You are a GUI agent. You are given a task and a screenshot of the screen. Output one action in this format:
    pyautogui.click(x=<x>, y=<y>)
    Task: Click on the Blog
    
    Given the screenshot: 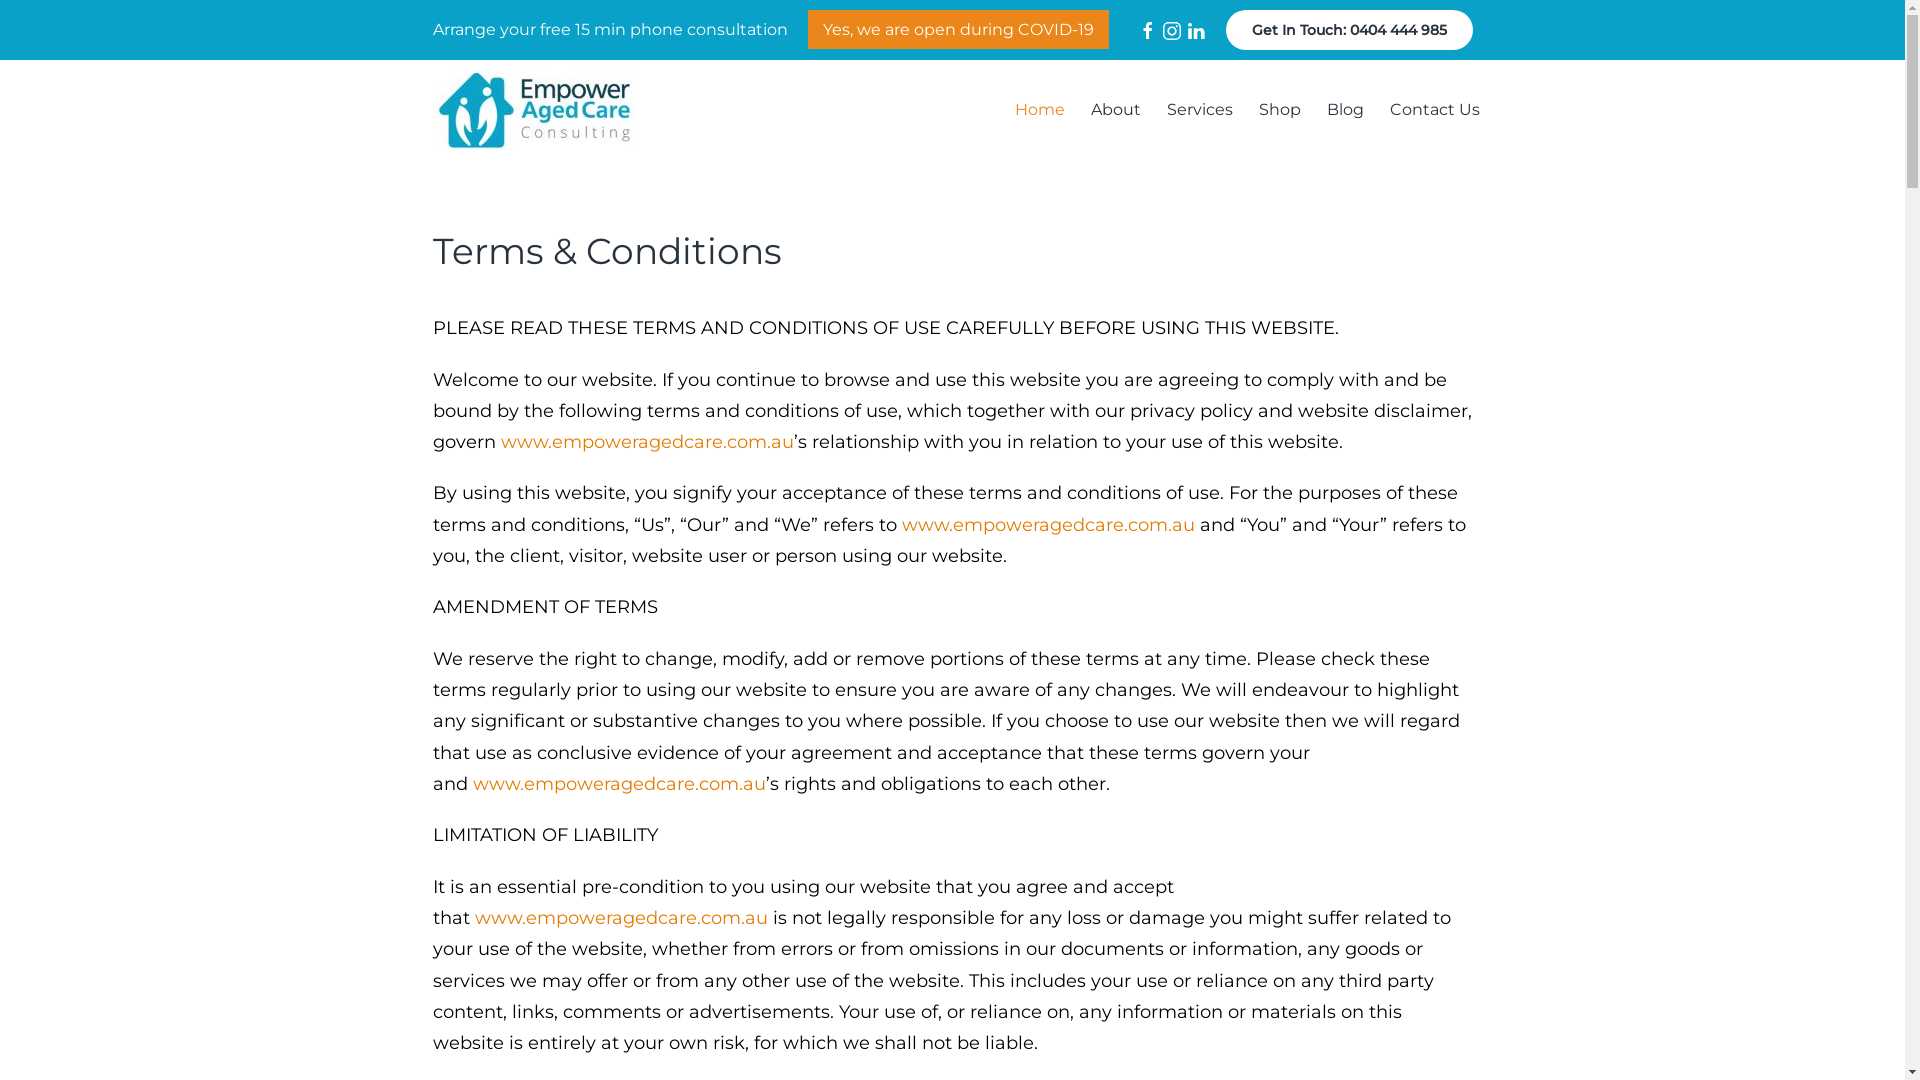 What is the action you would take?
    pyautogui.click(x=1346, y=110)
    